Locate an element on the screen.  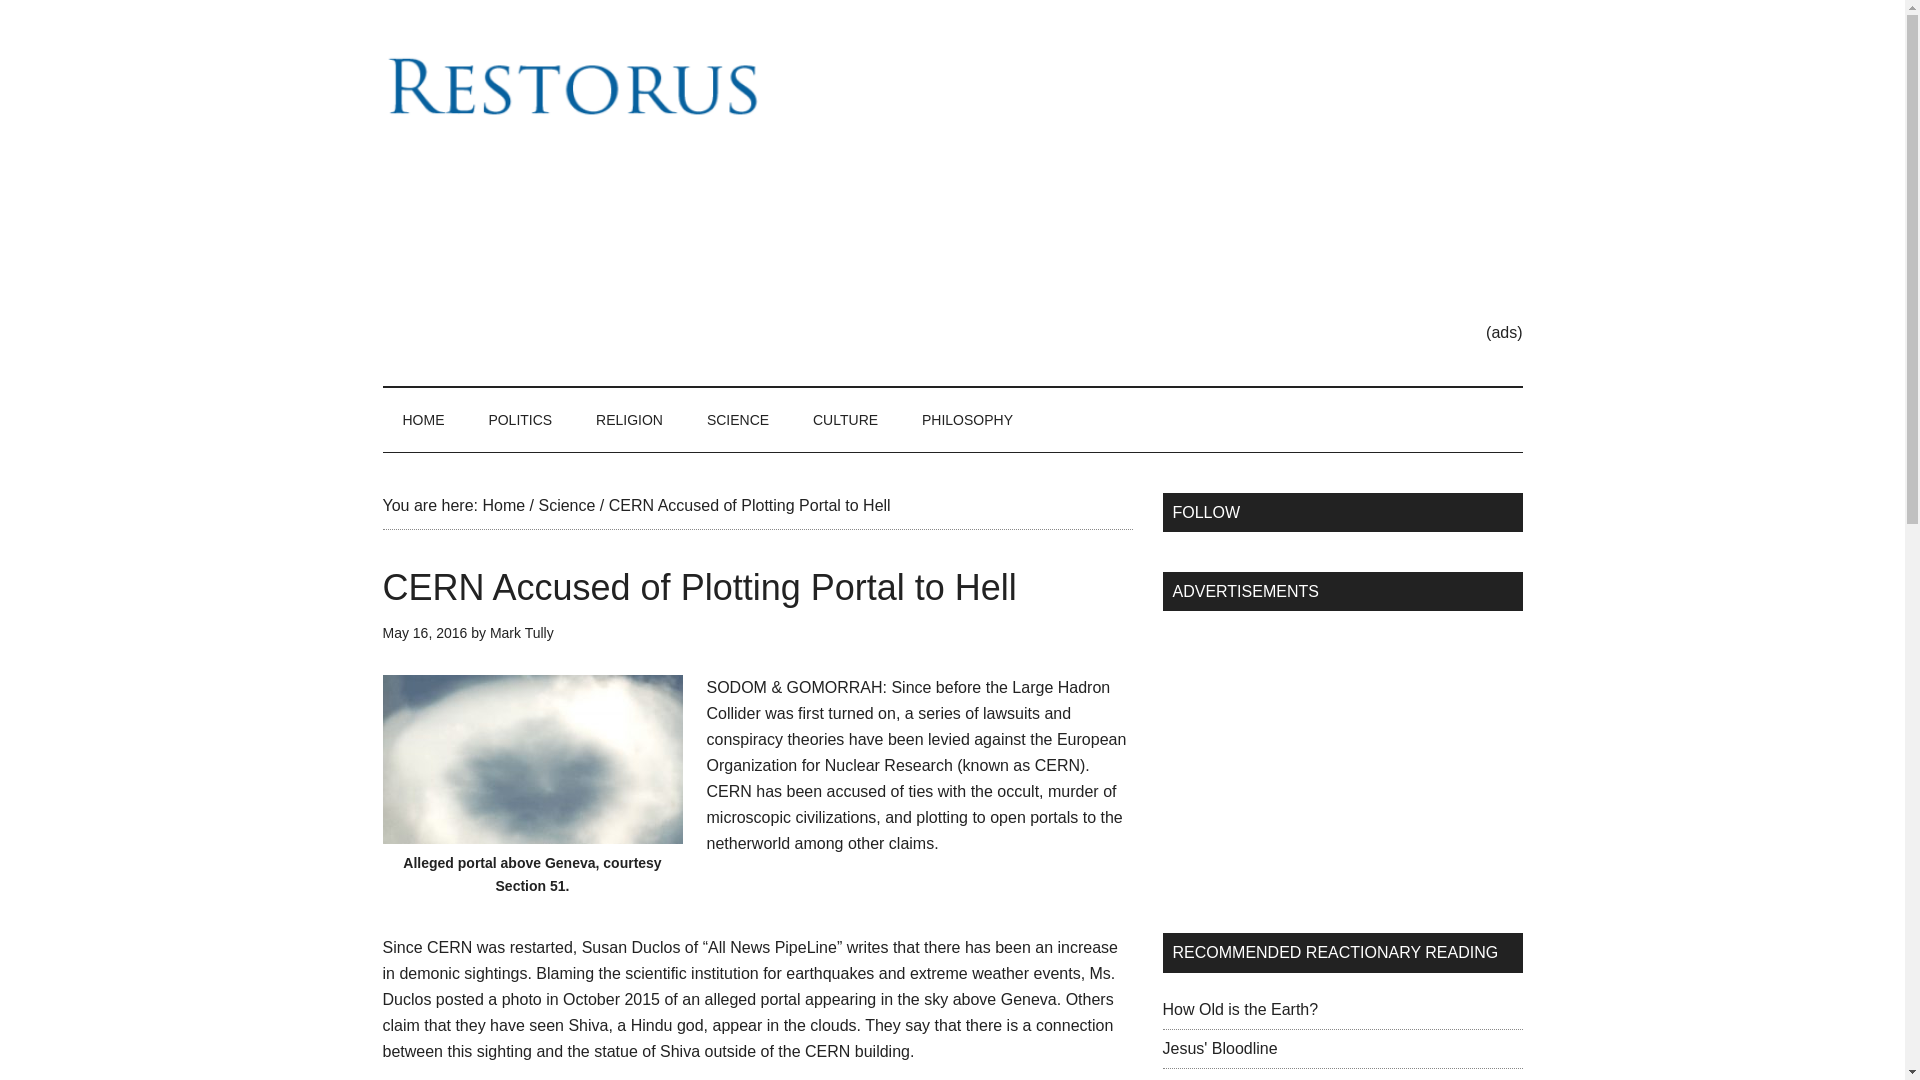
Advertisement is located at coordinates (1158, 179).